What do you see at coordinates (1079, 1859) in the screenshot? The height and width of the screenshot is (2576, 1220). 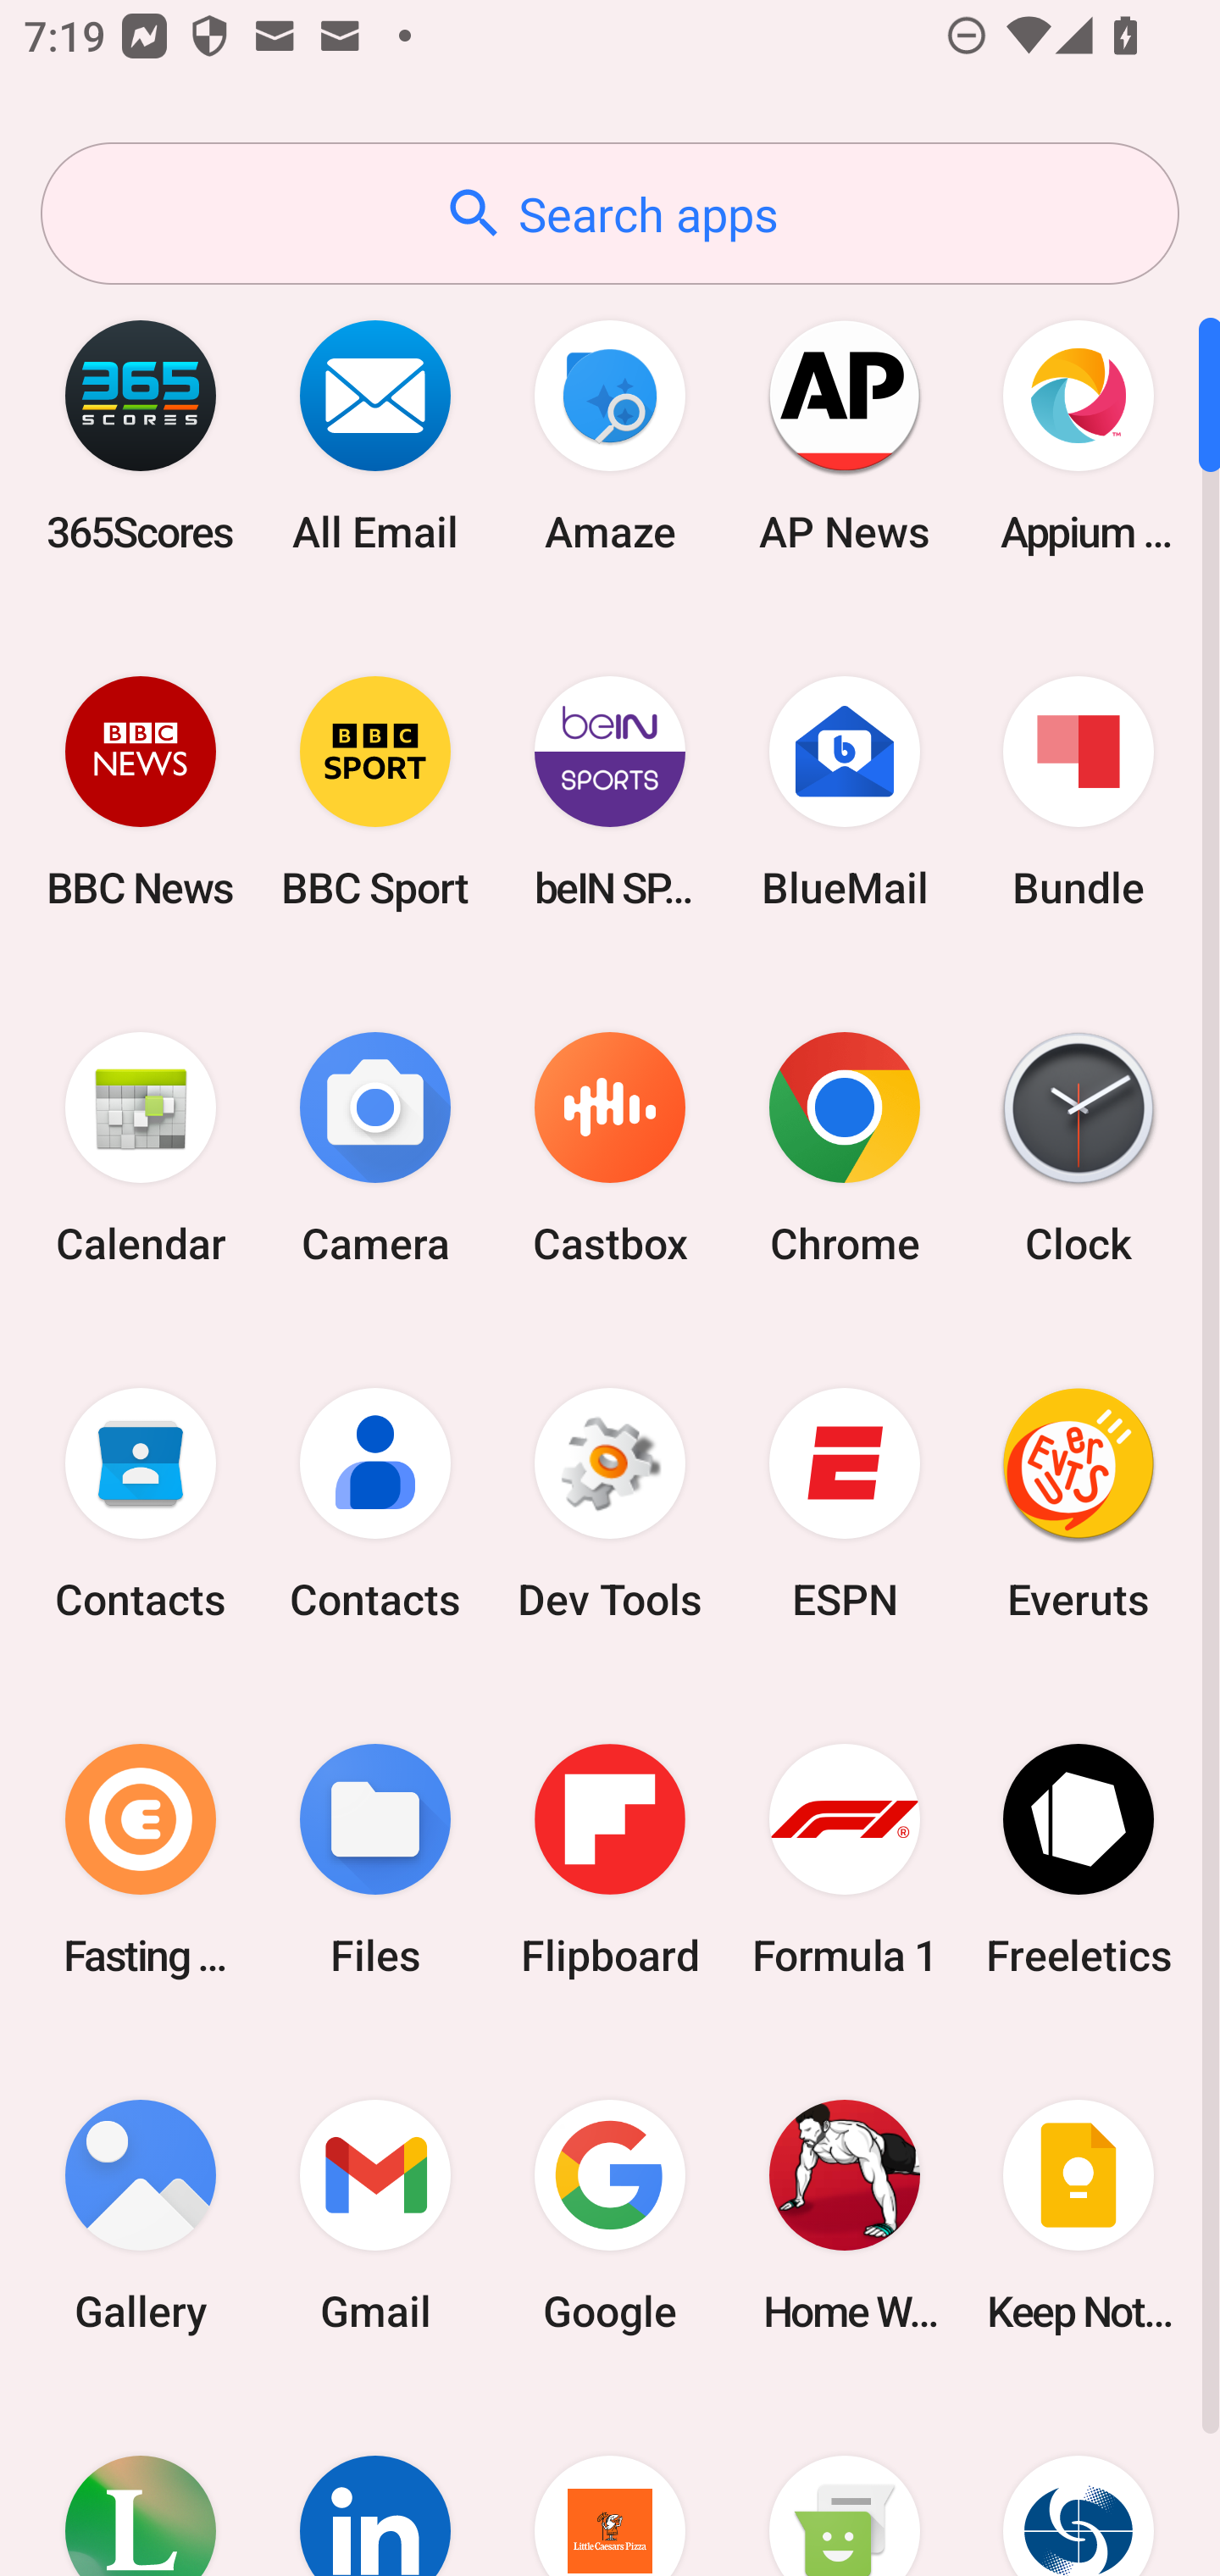 I see `Freeletics` at bounding box center [1079, 1859].